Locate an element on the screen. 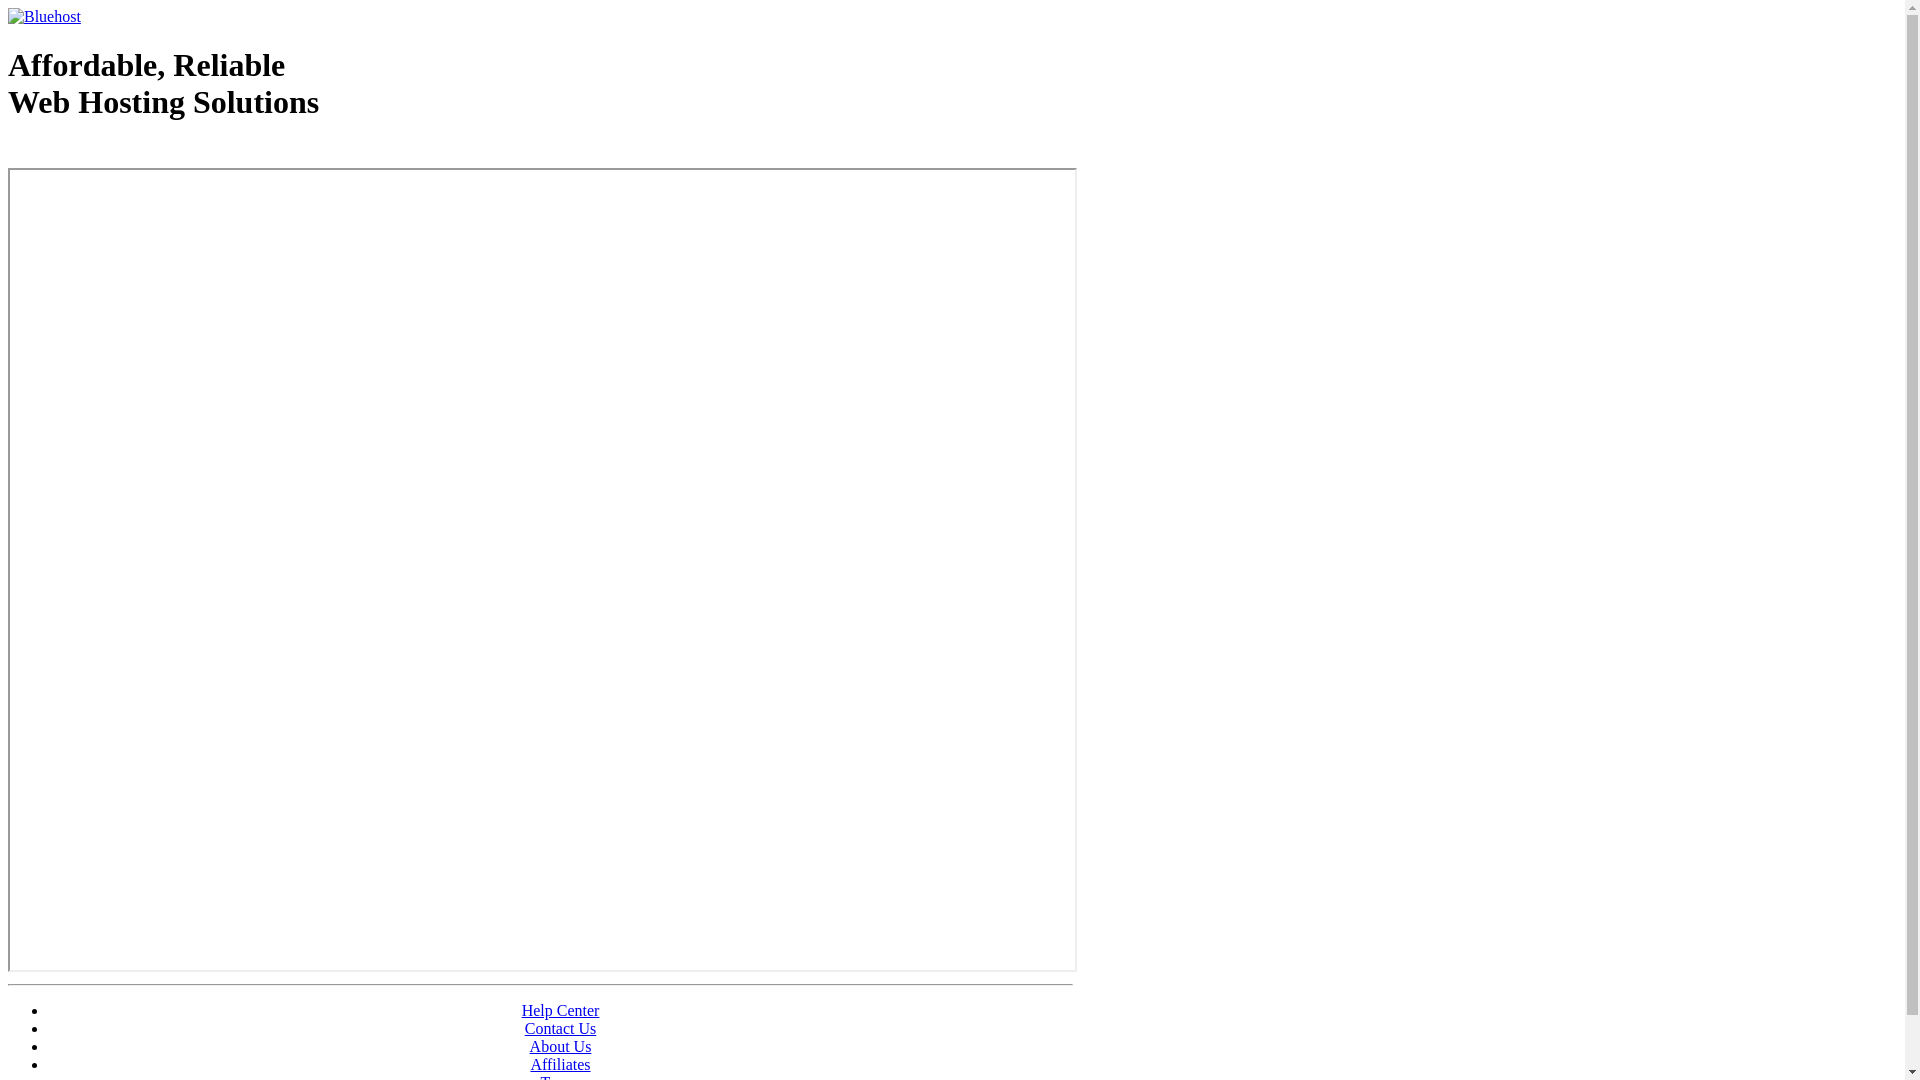  Help Center is located at coordinates (561, 1010).